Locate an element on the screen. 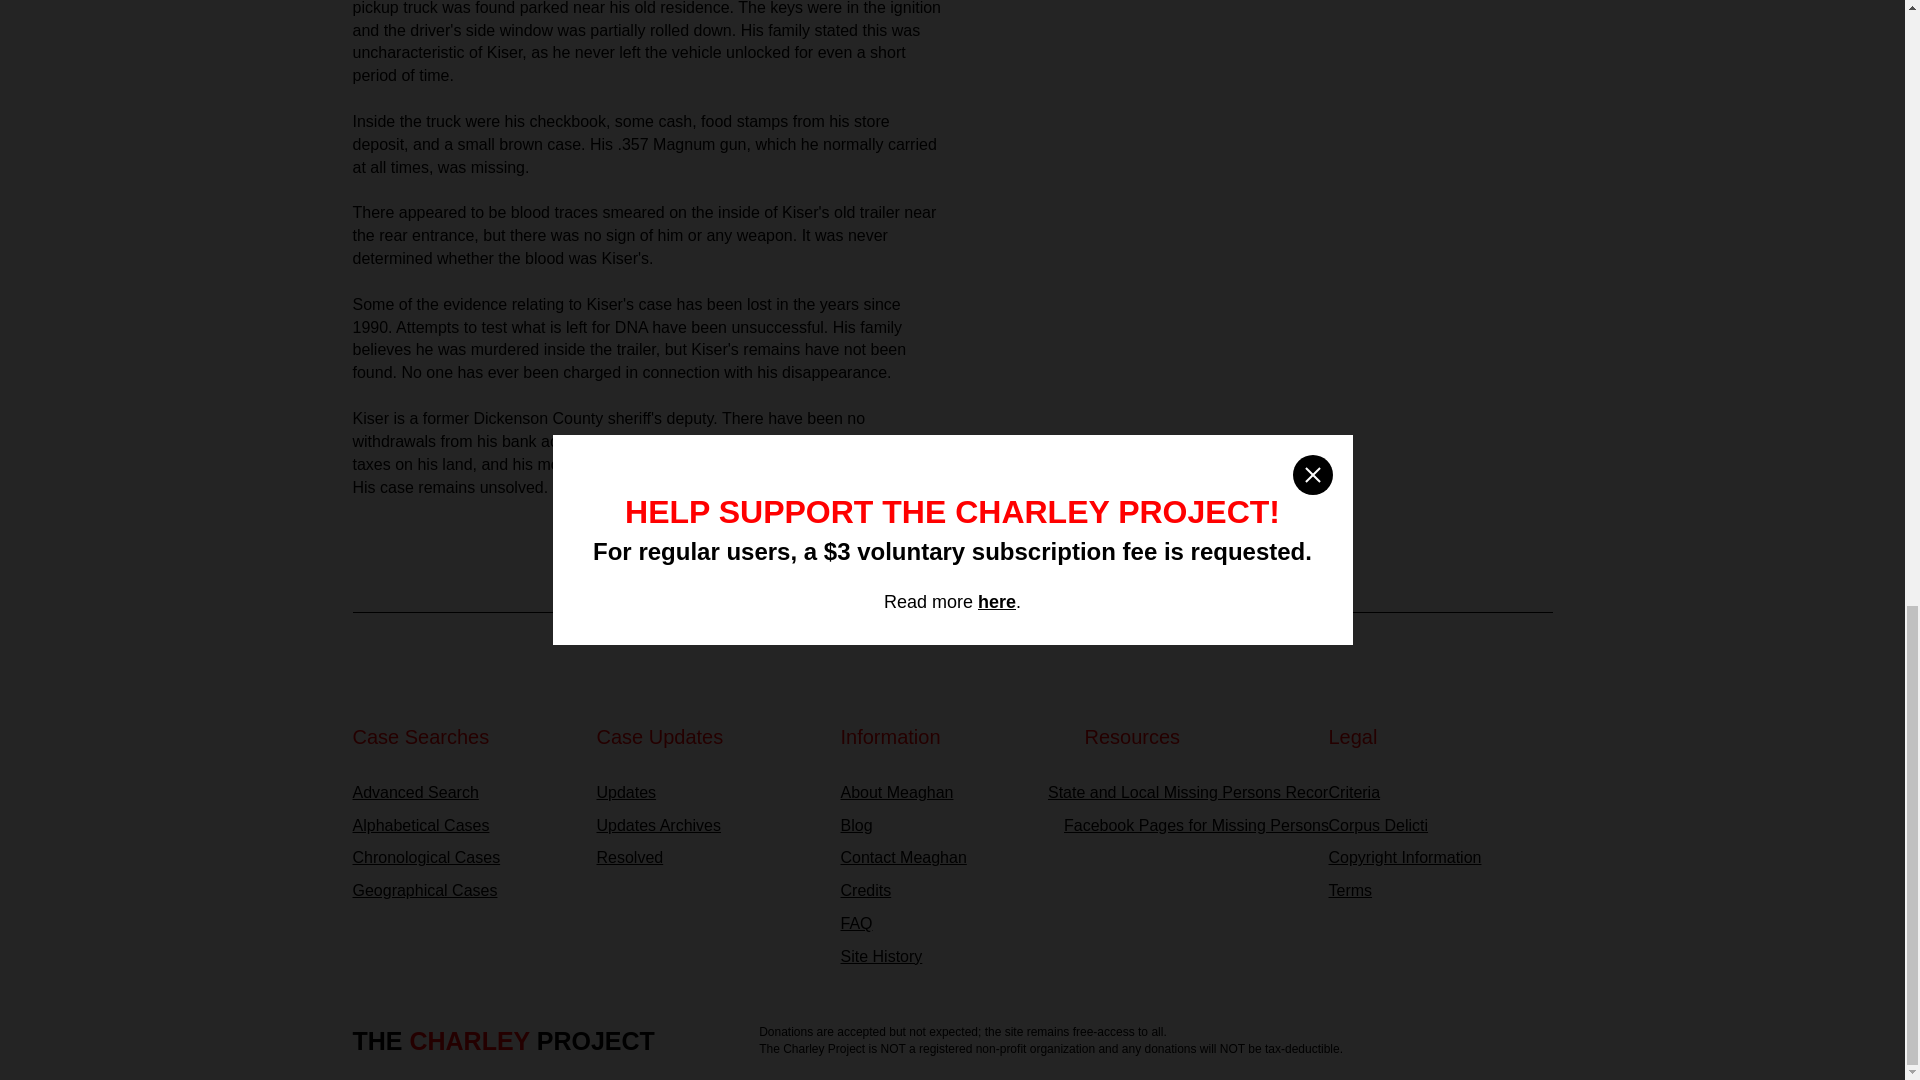  Blog is located at coordinates (952, 826).